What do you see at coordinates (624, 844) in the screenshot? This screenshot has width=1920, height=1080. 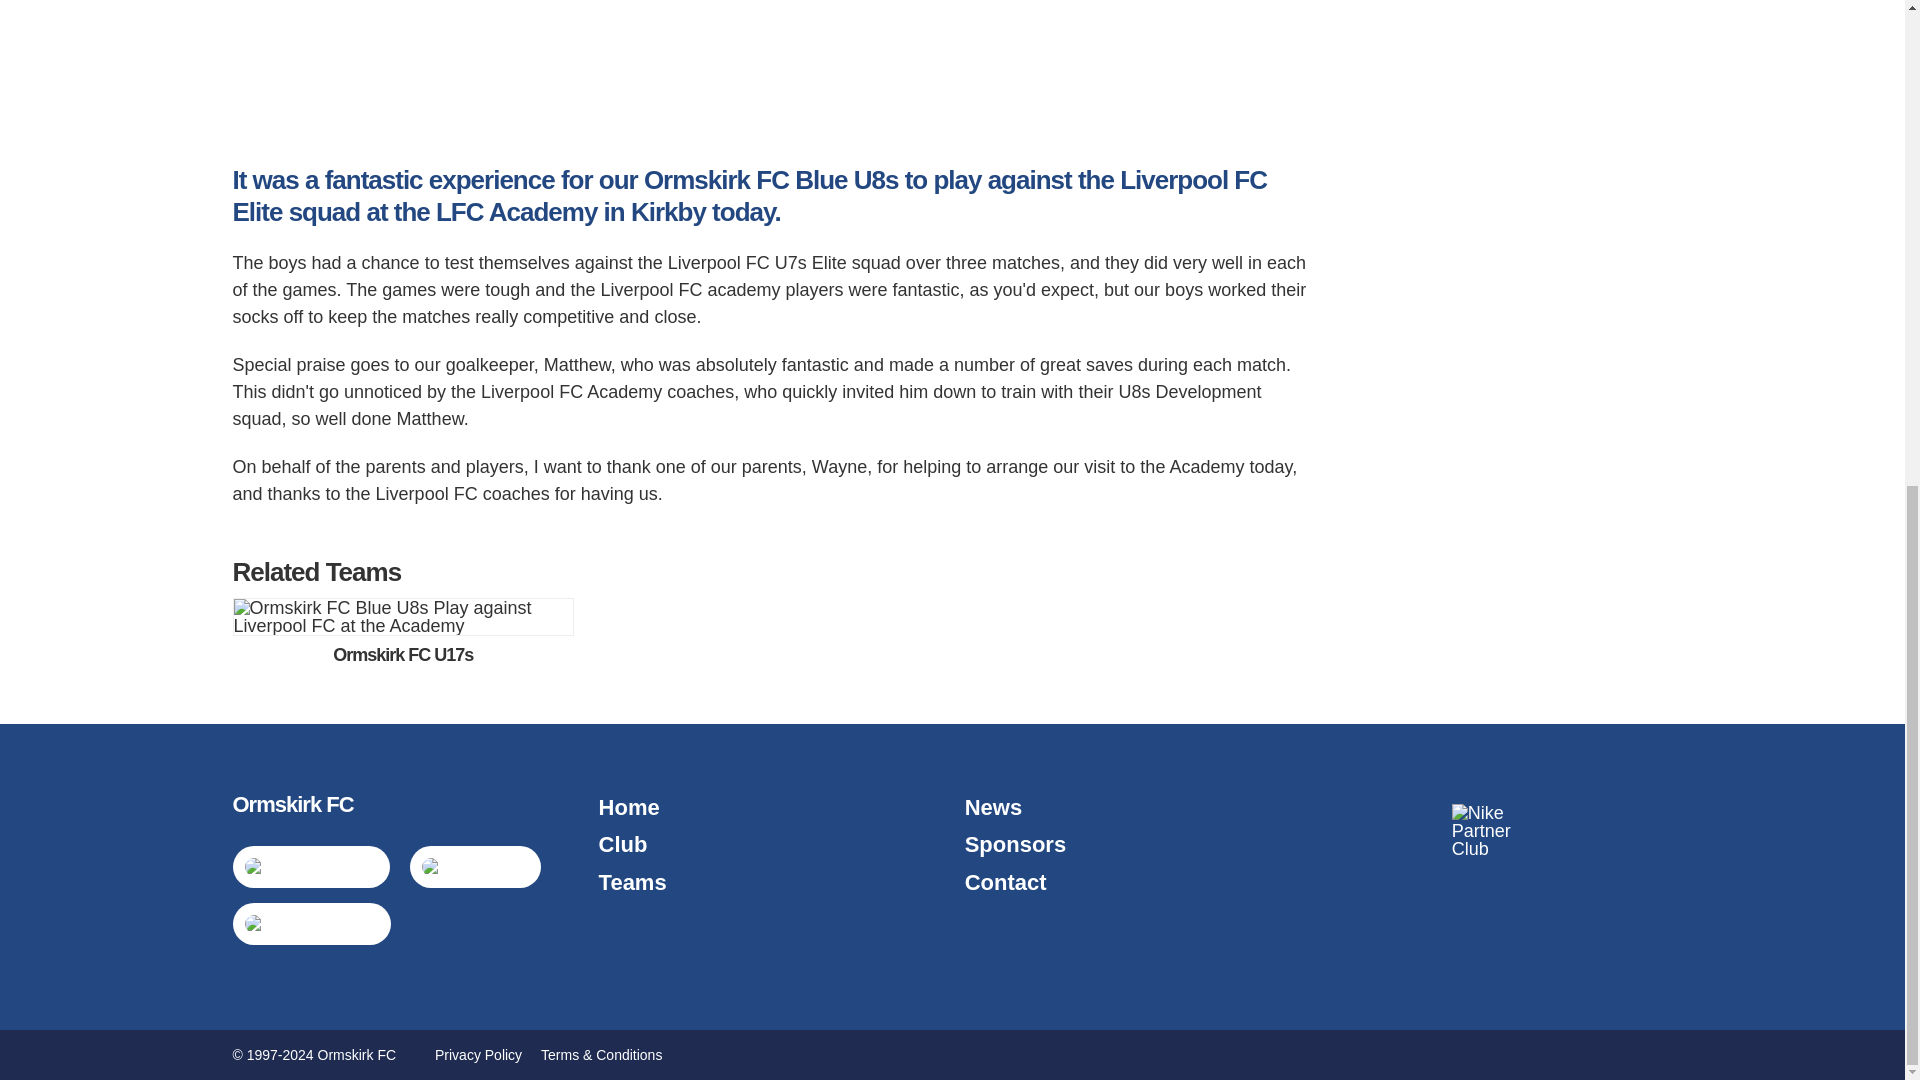 I see `Club` at bounding box center [624, 844].